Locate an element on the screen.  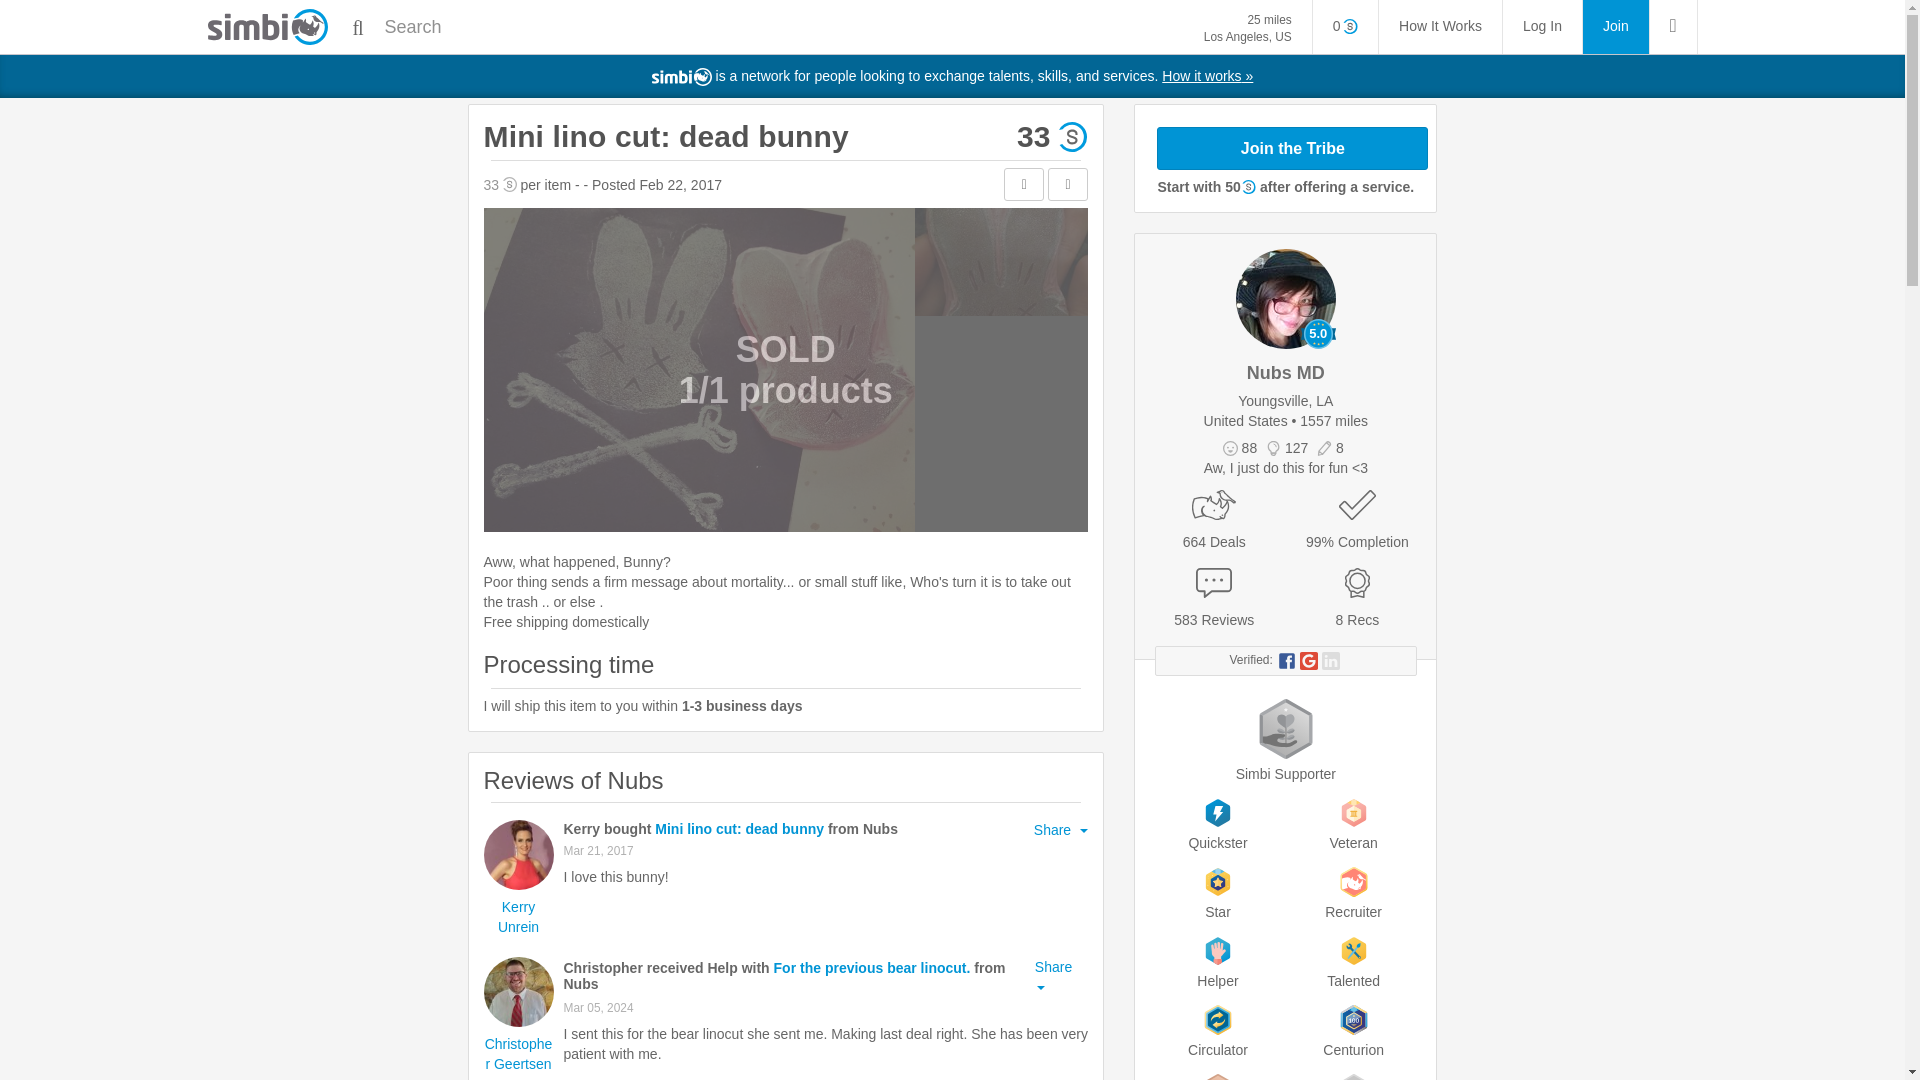
Share is located at coordinates (1061, 830).